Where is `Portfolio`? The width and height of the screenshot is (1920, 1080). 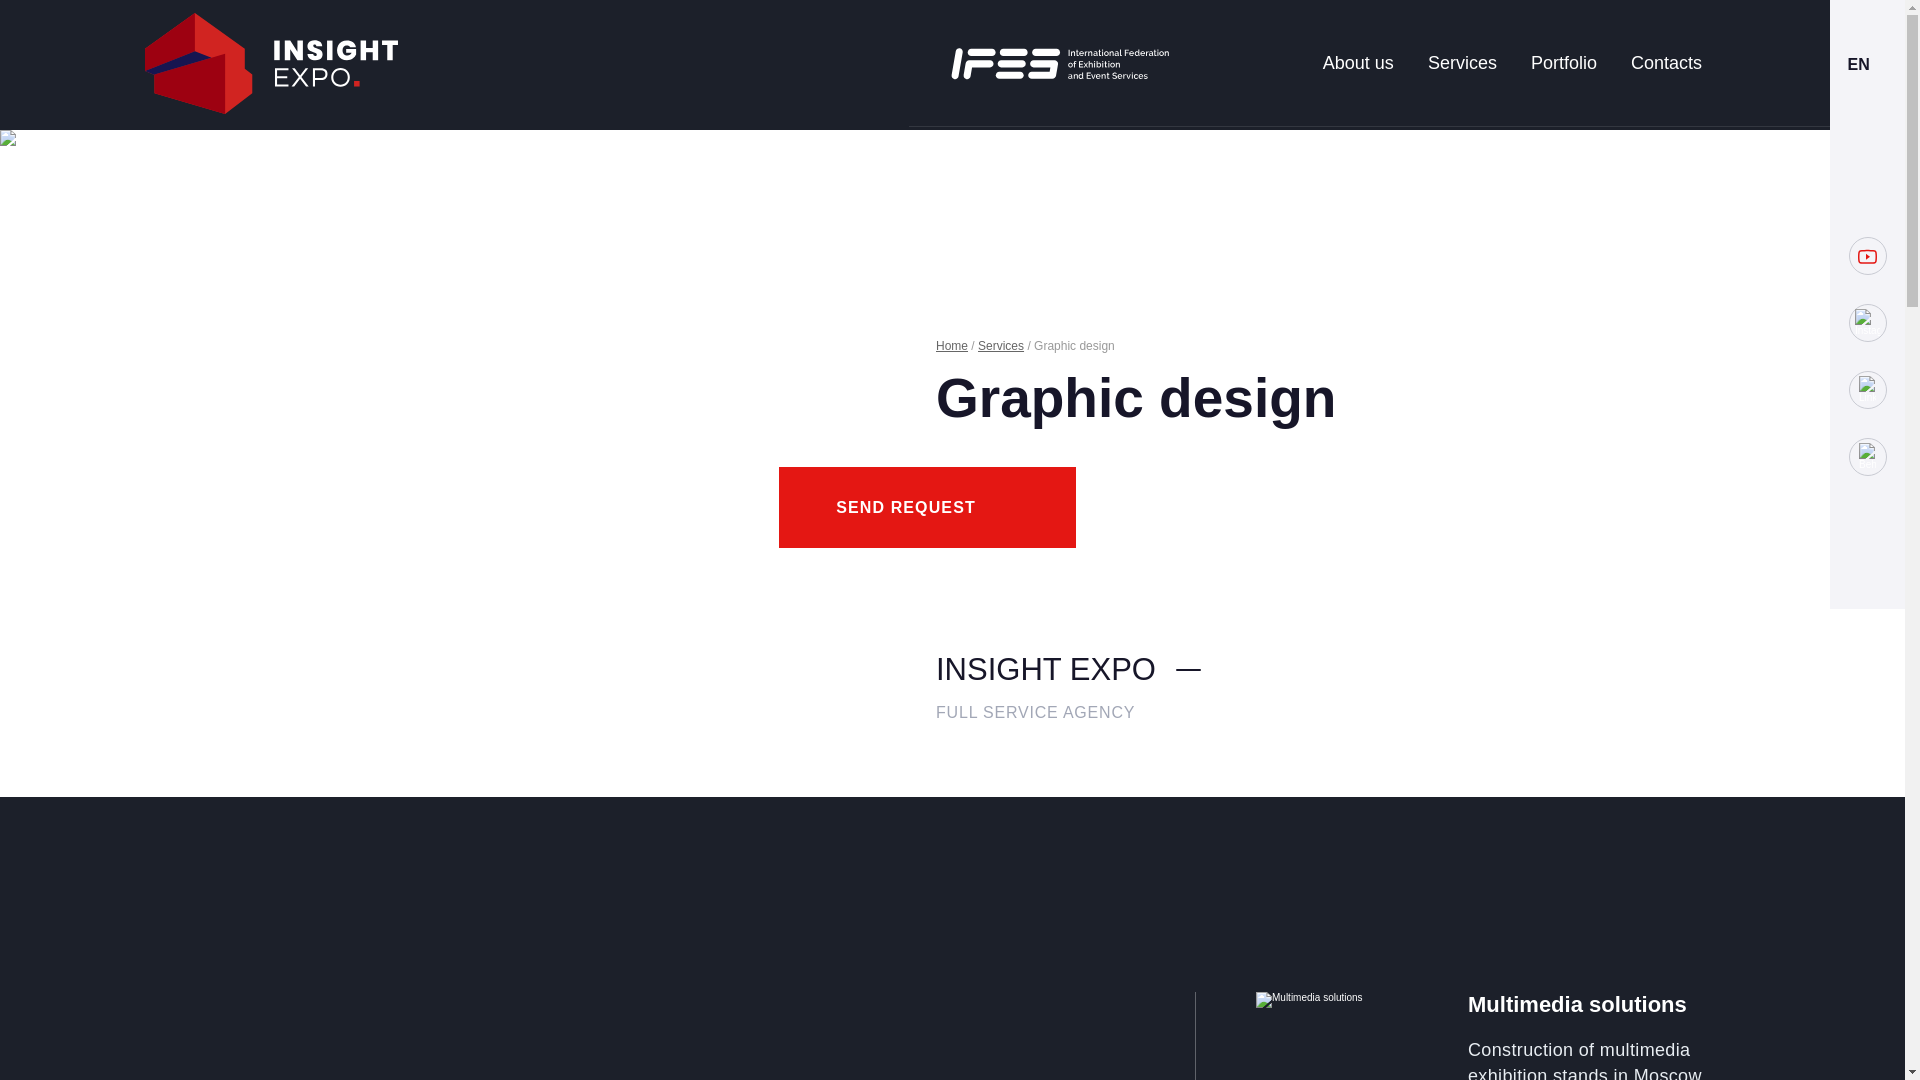
Portfolio is located at coordinates (1564, 62).